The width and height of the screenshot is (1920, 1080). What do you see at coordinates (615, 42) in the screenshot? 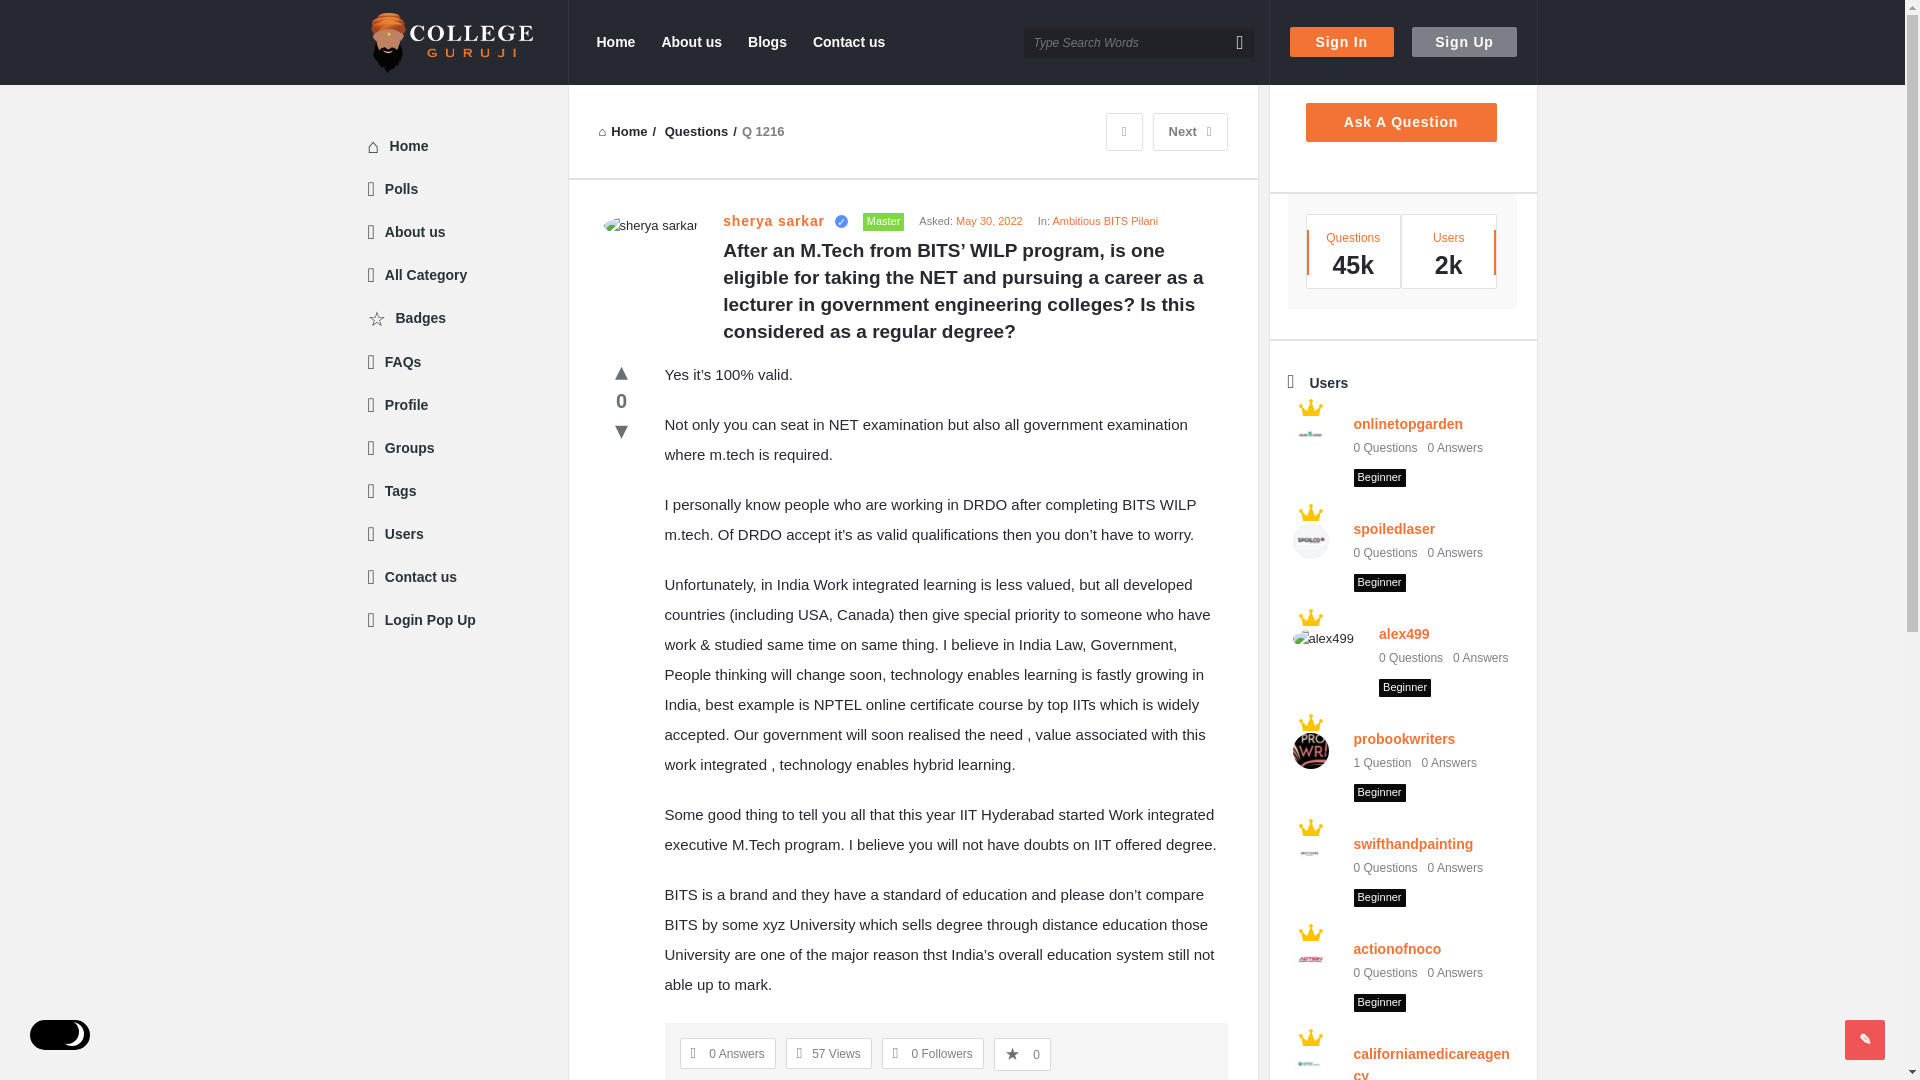
I see `Home` at bounding box center [615, 42].